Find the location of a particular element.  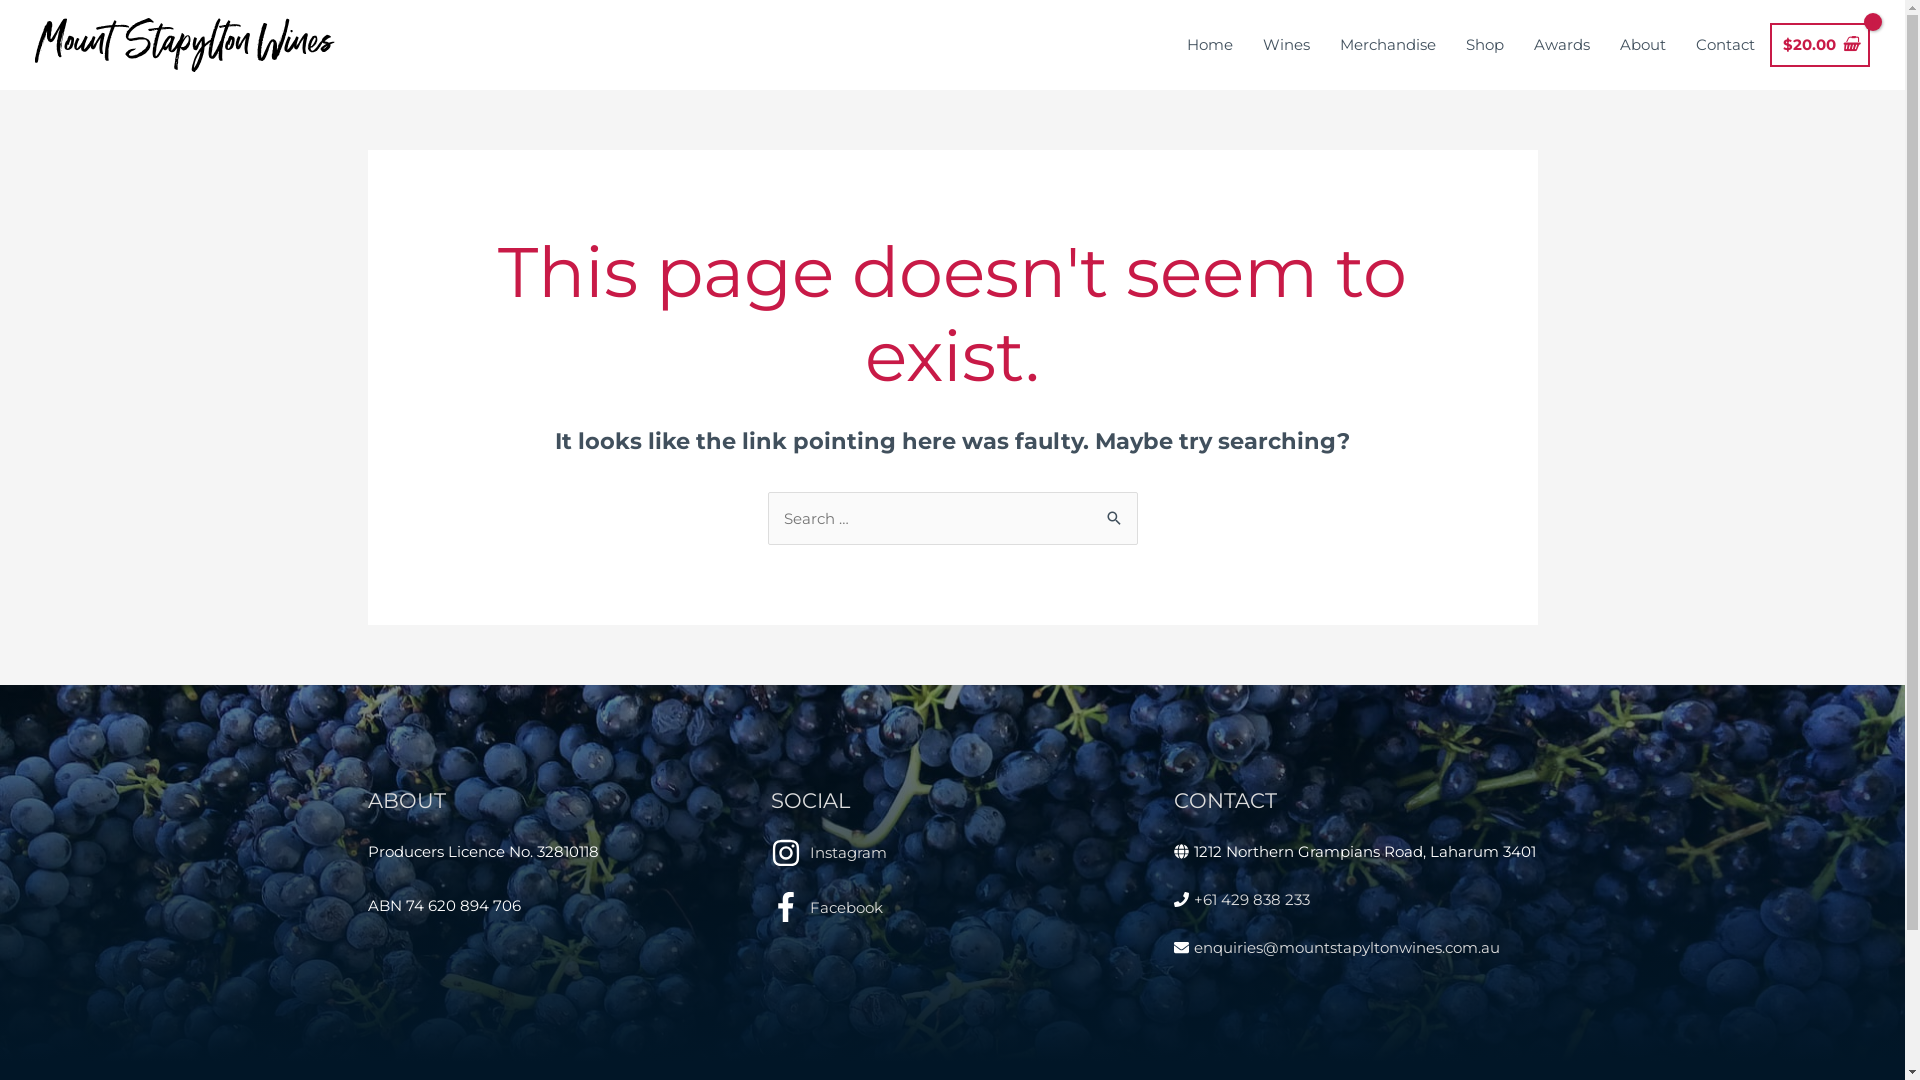

+61 429 838 233 is located at coordinates (1252, 900).